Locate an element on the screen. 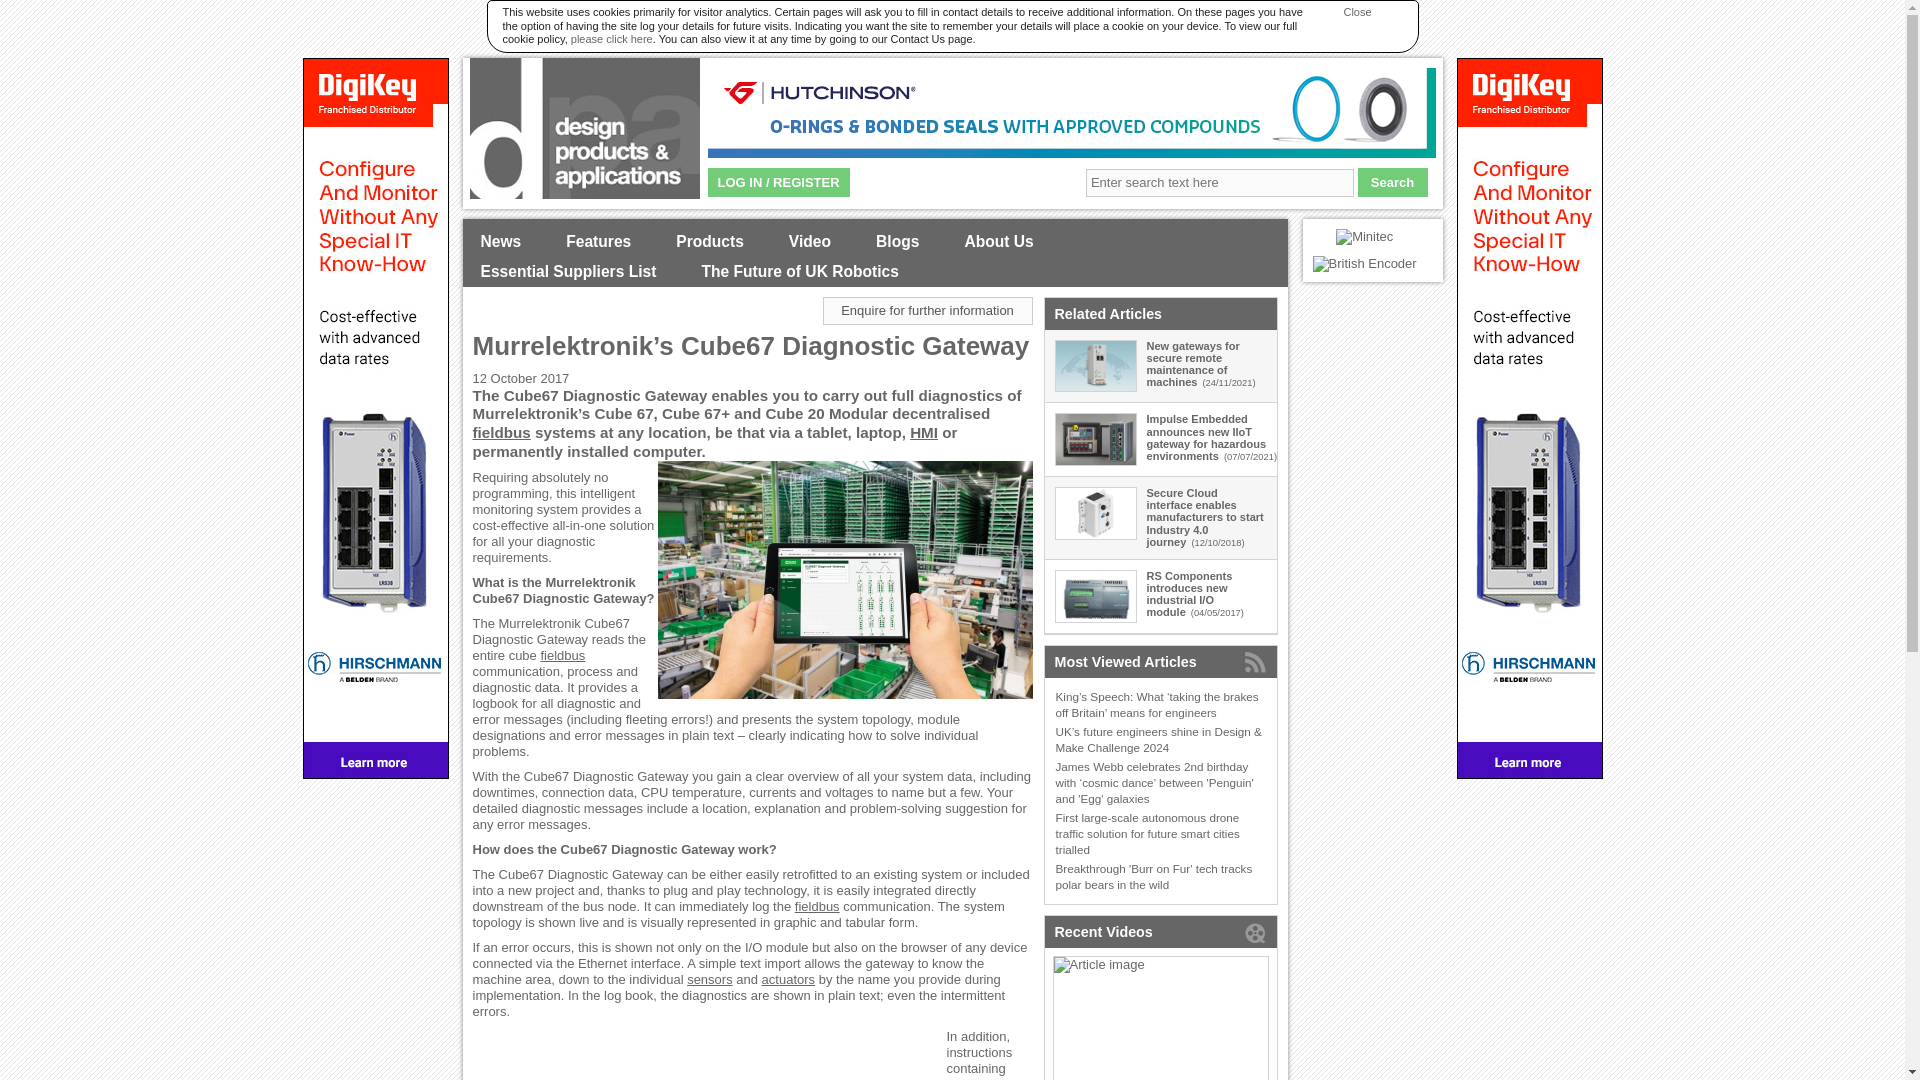 The image size is (1920, 1080). News is located at coordinates (500, 242).